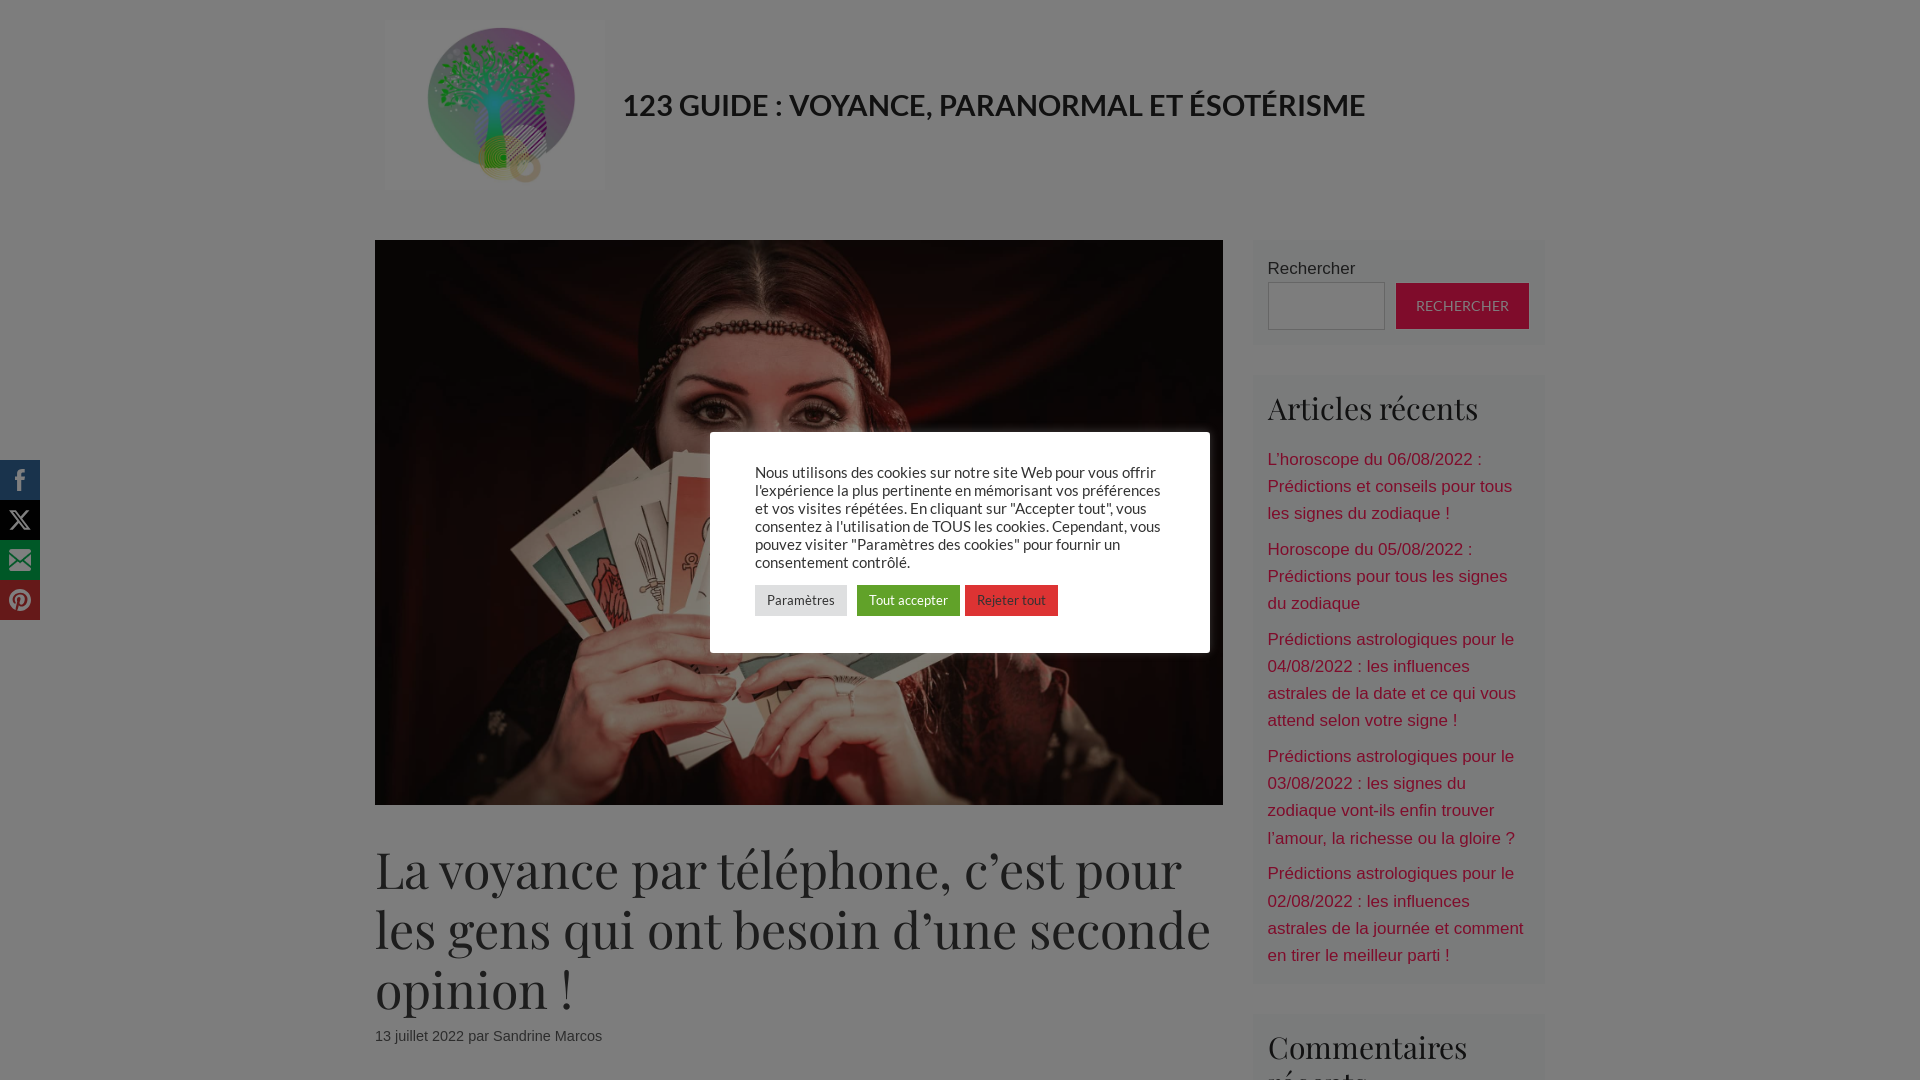 The width and height of the screenshot is (1920, 1080). I want to click on Sandrine Marcos, so click(548, 1036).